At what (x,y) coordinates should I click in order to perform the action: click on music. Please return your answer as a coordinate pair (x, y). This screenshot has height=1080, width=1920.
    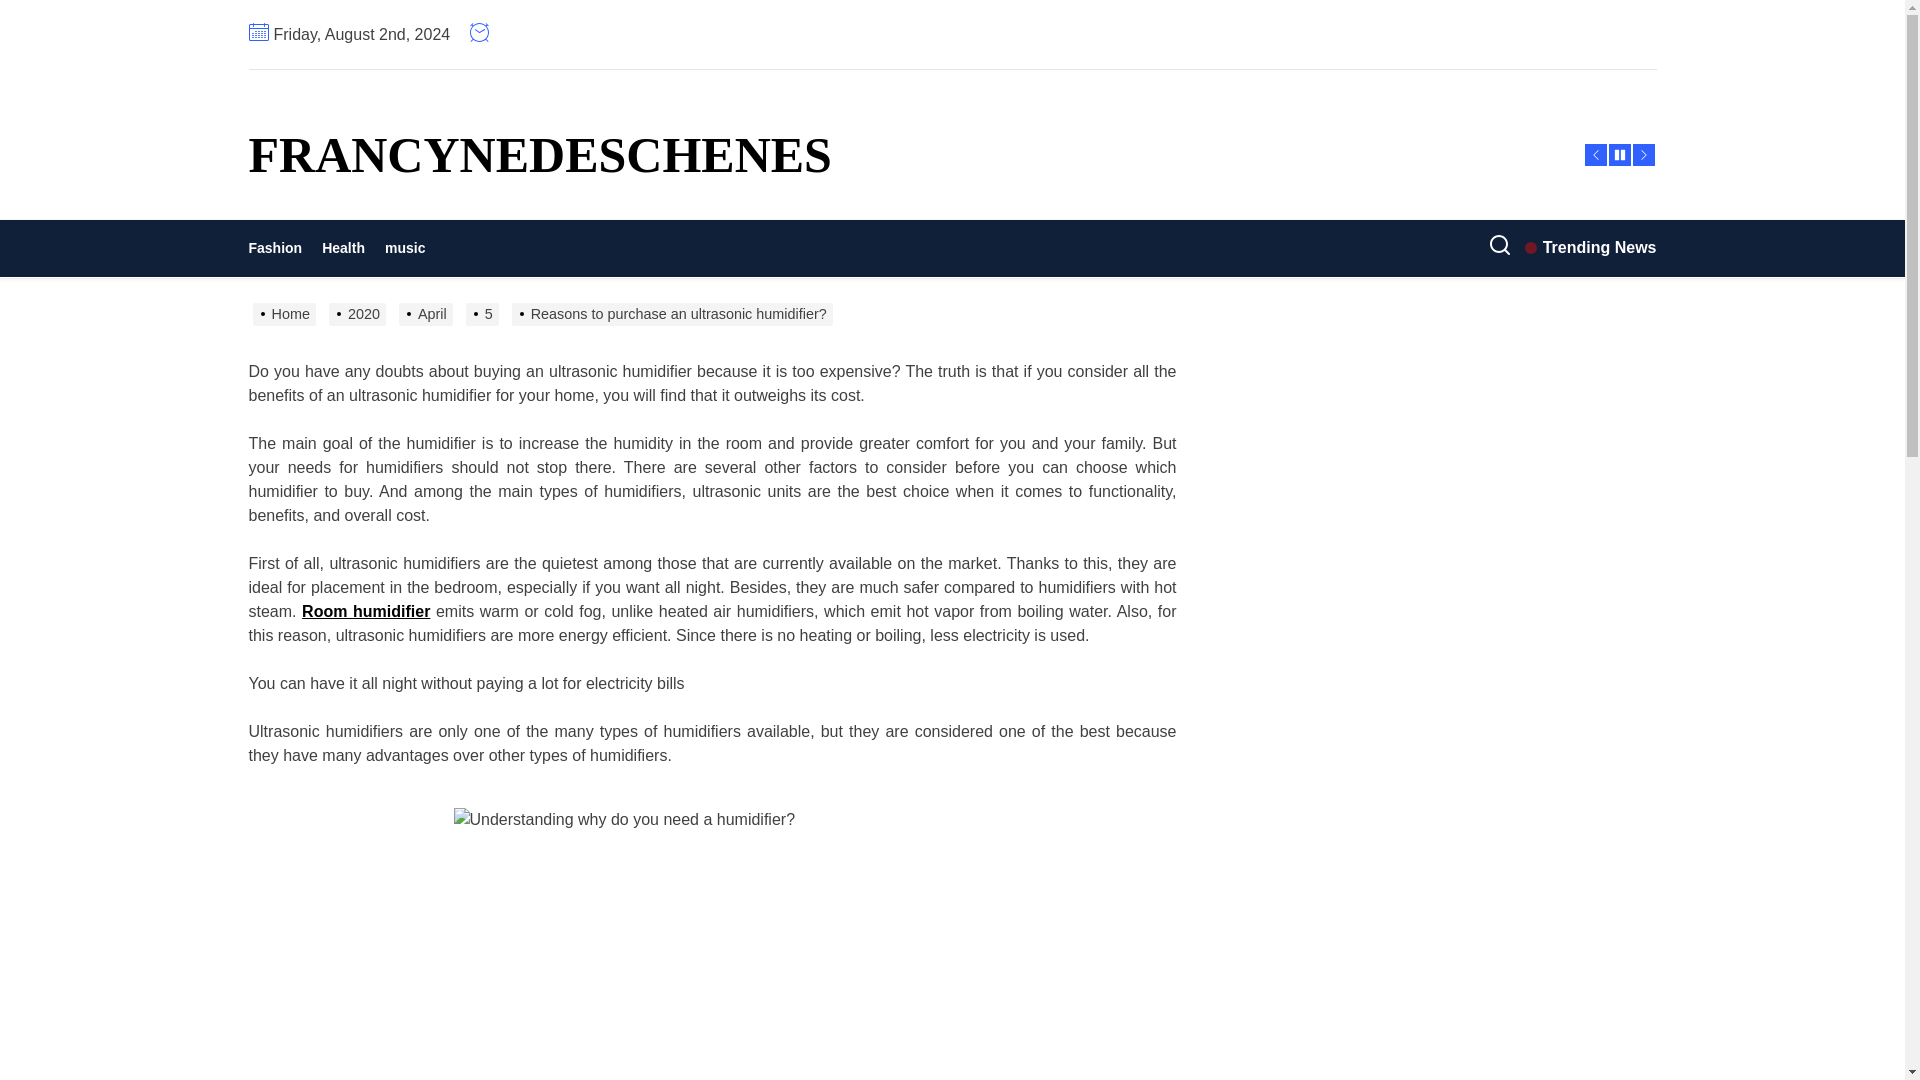
    Looking at the image, I should click on (404, 248).